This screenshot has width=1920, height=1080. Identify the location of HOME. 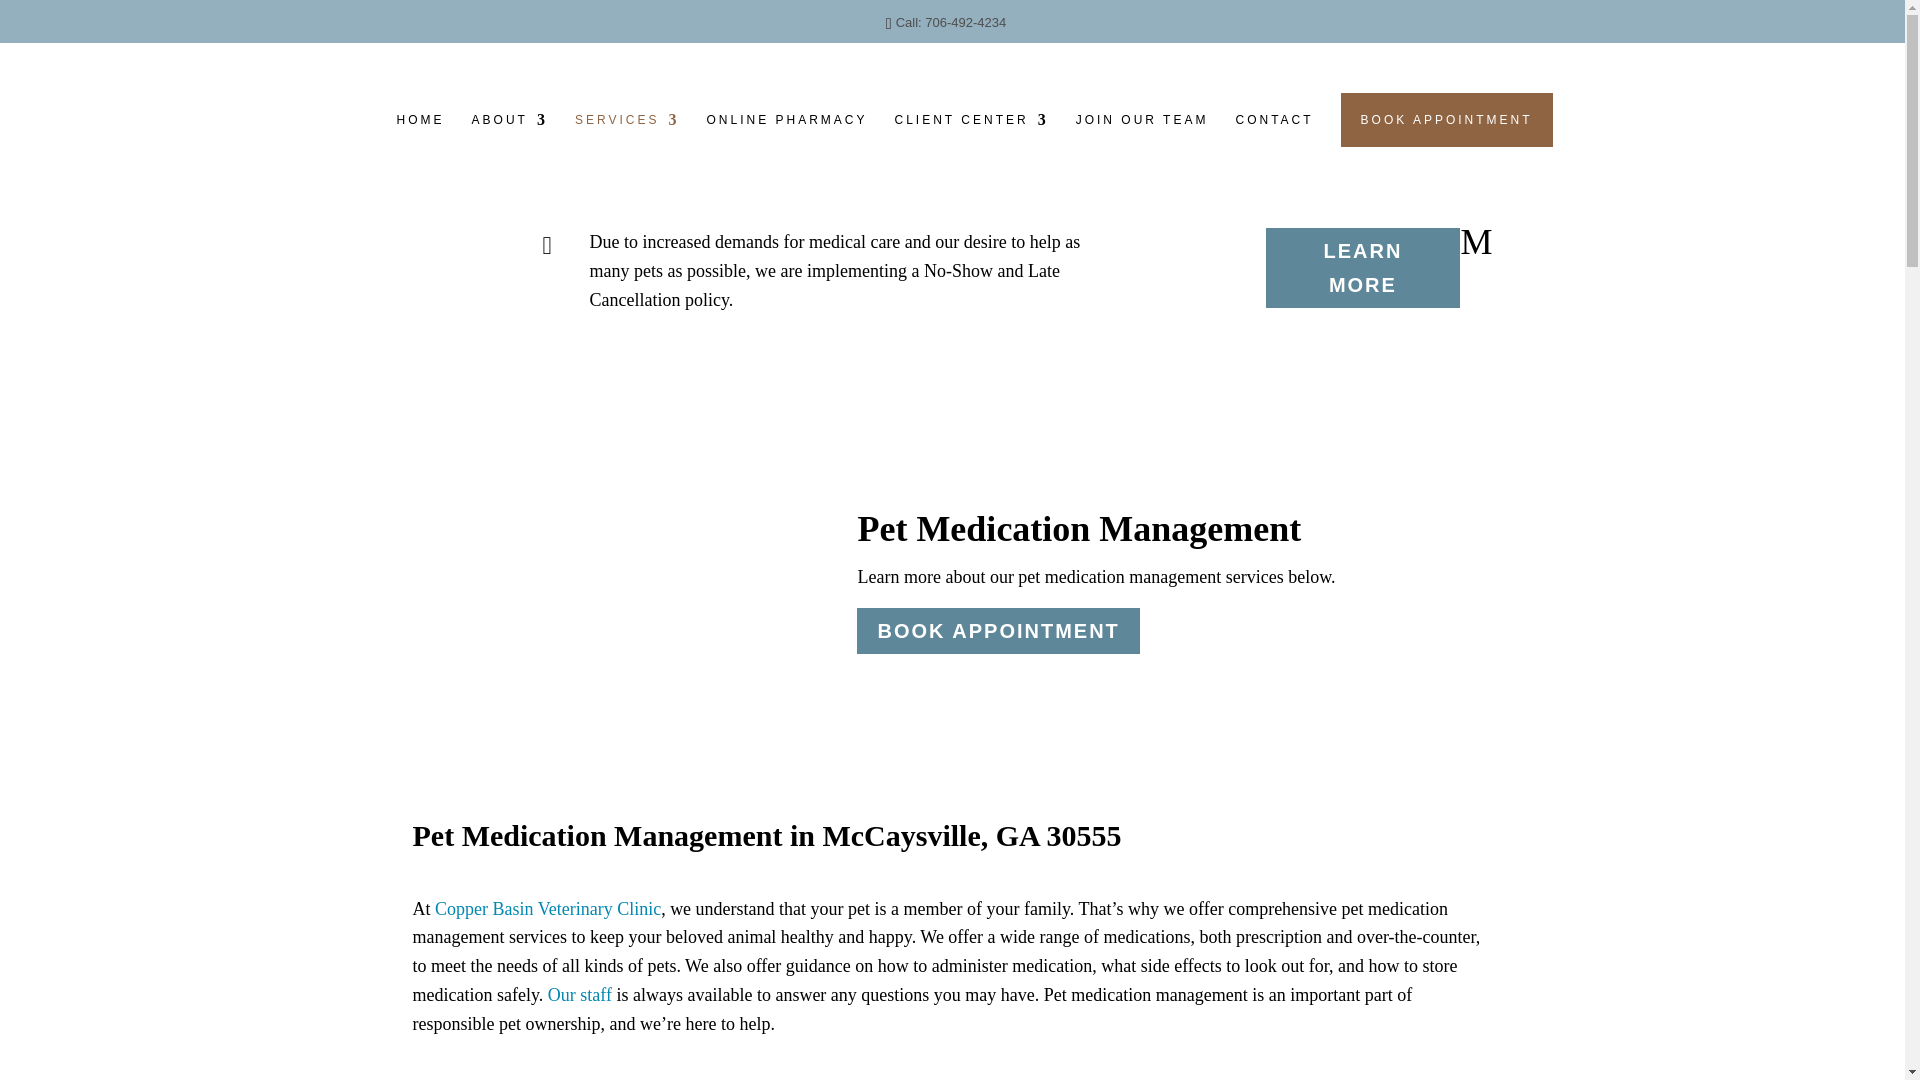
(421, 130).